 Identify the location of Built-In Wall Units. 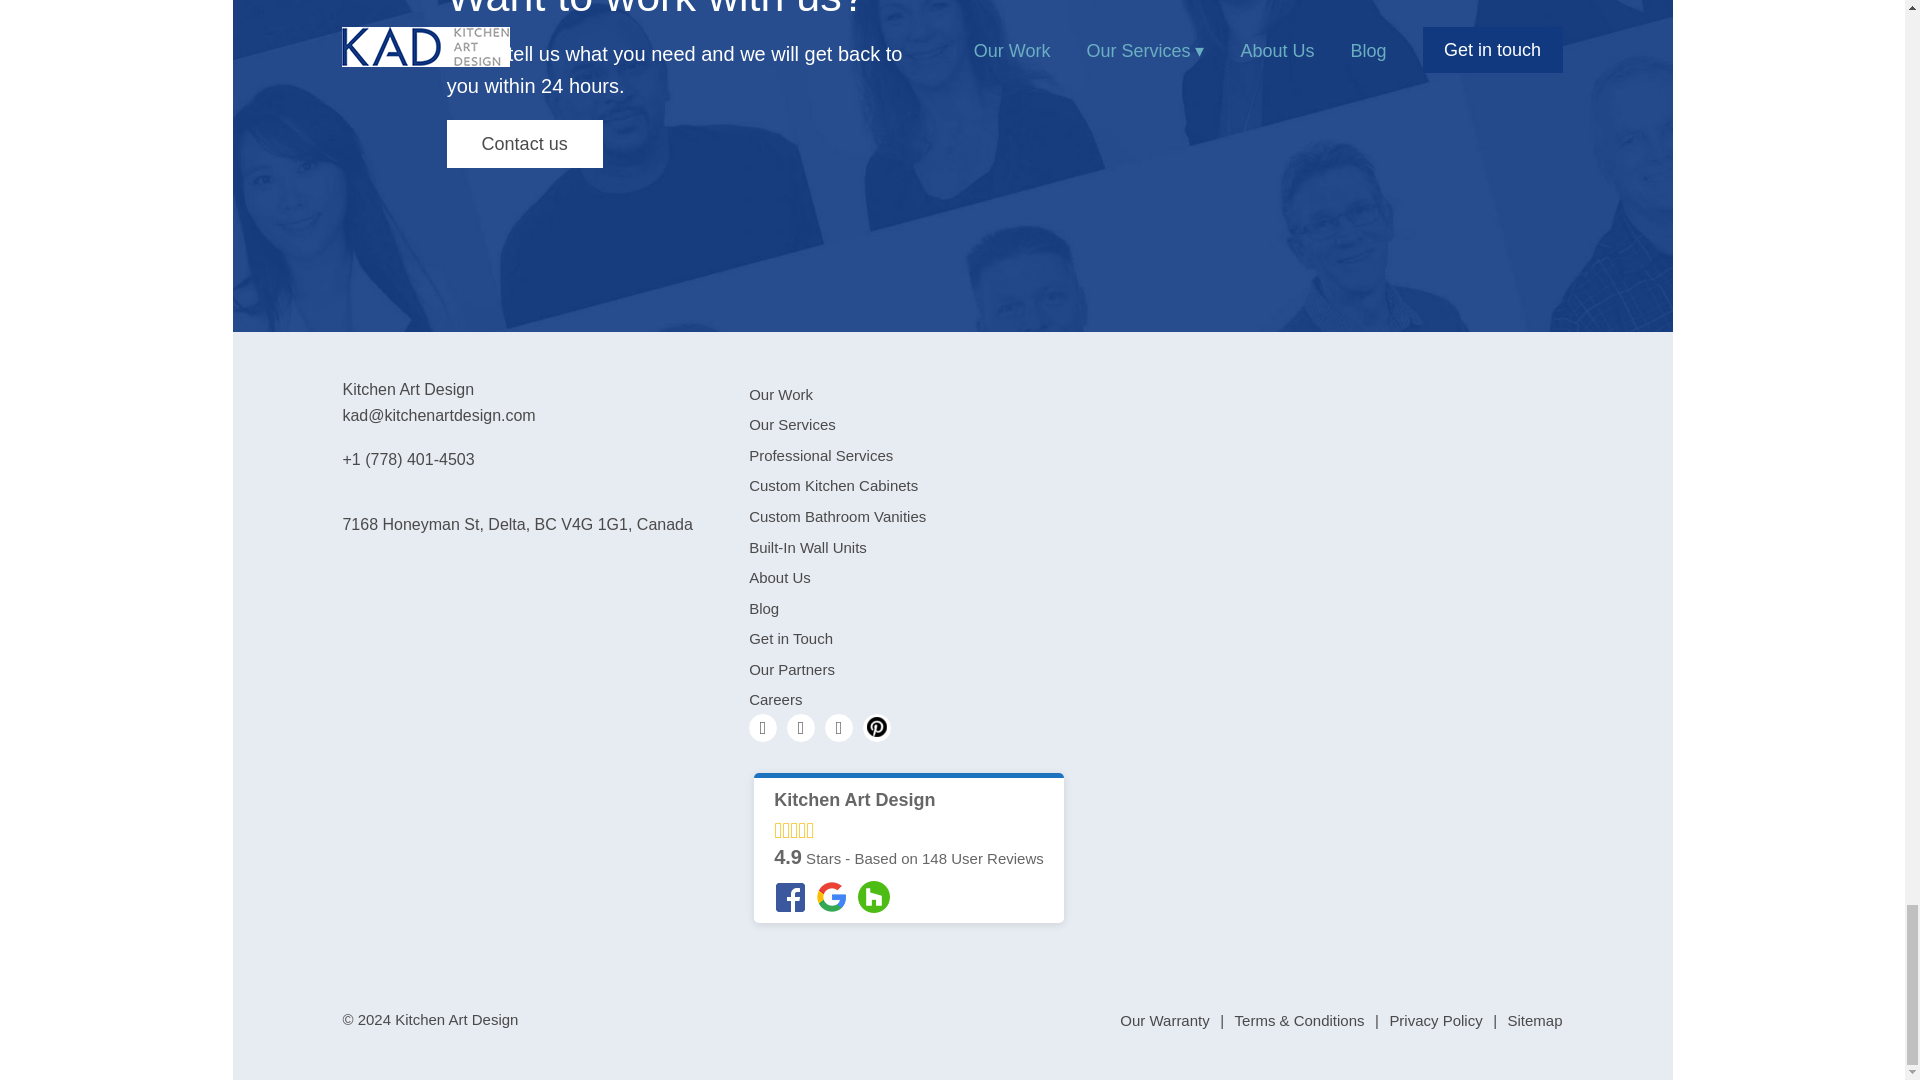
(808, 547).